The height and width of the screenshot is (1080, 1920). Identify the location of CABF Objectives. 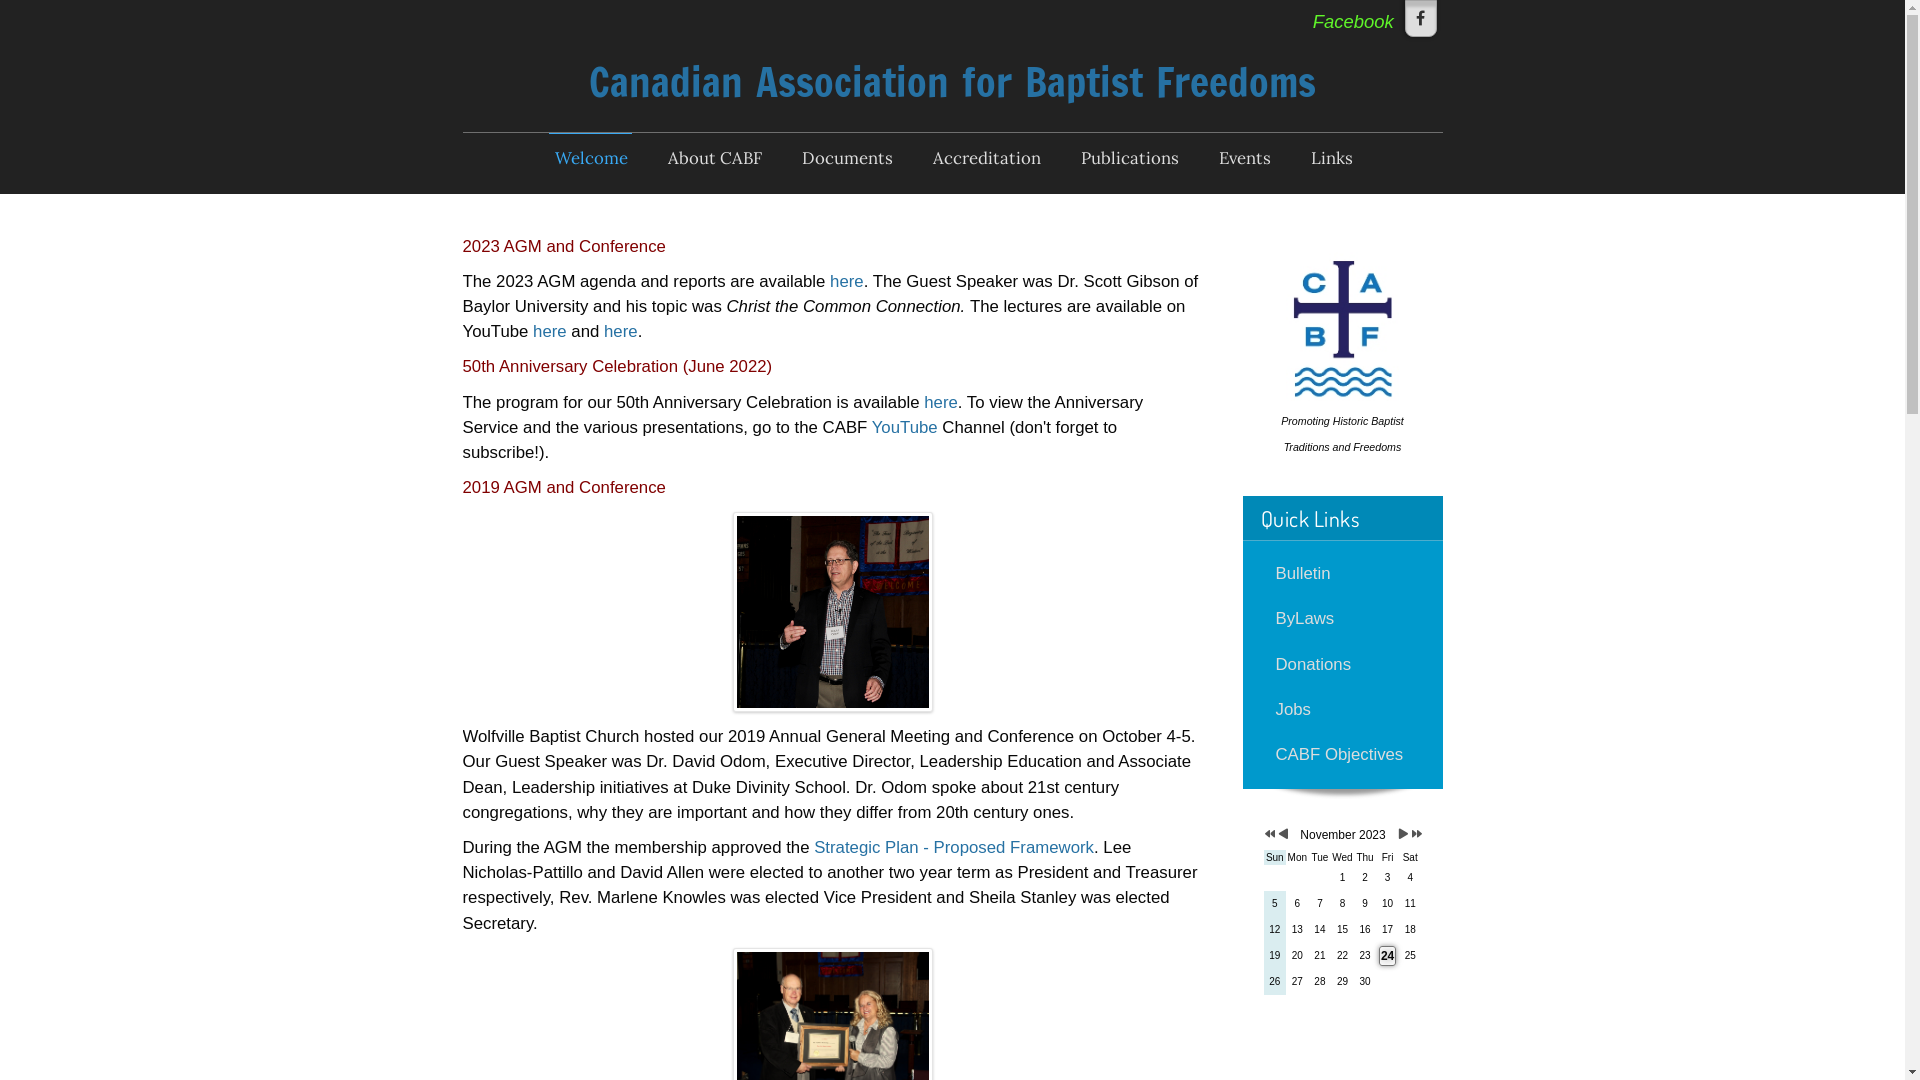
(1342, 754).